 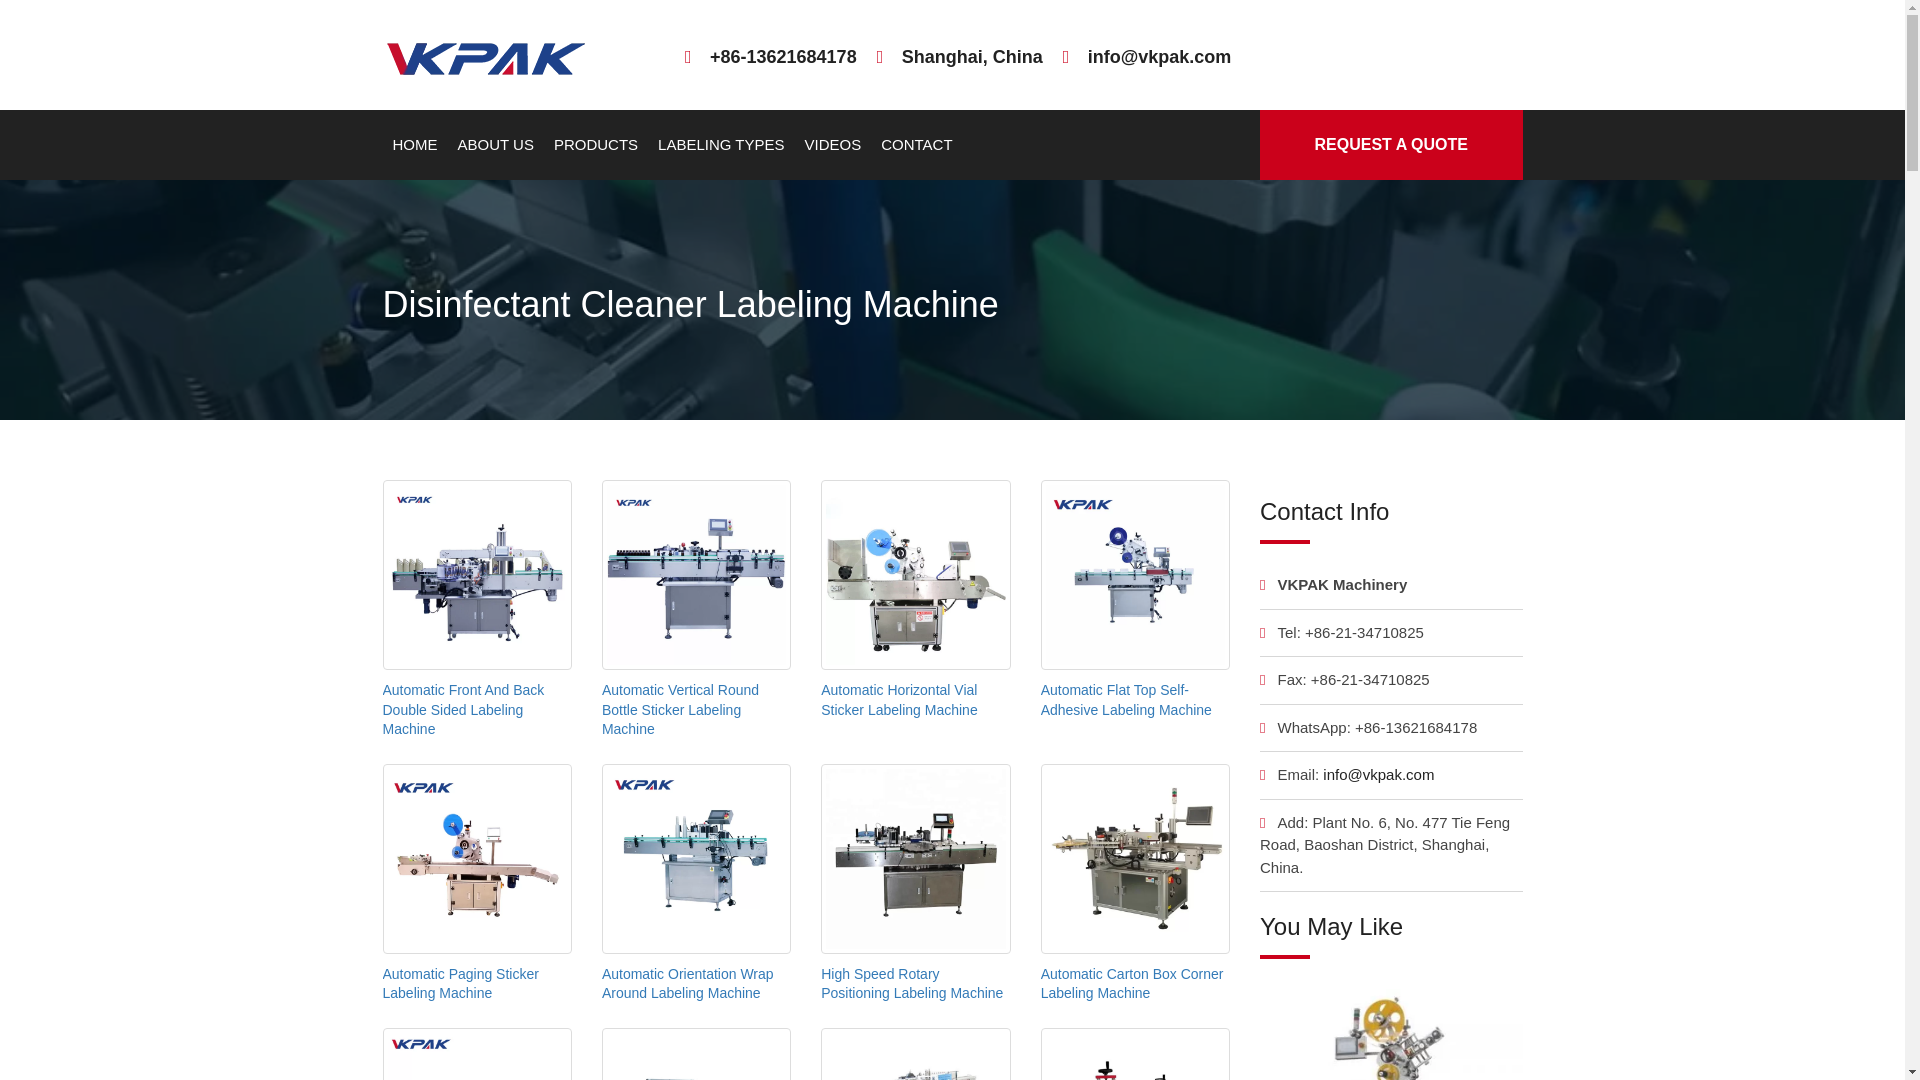 I want to click on Automatic Horizontal Vial Sticker Labeling Machine, so click(x=899, y=700).